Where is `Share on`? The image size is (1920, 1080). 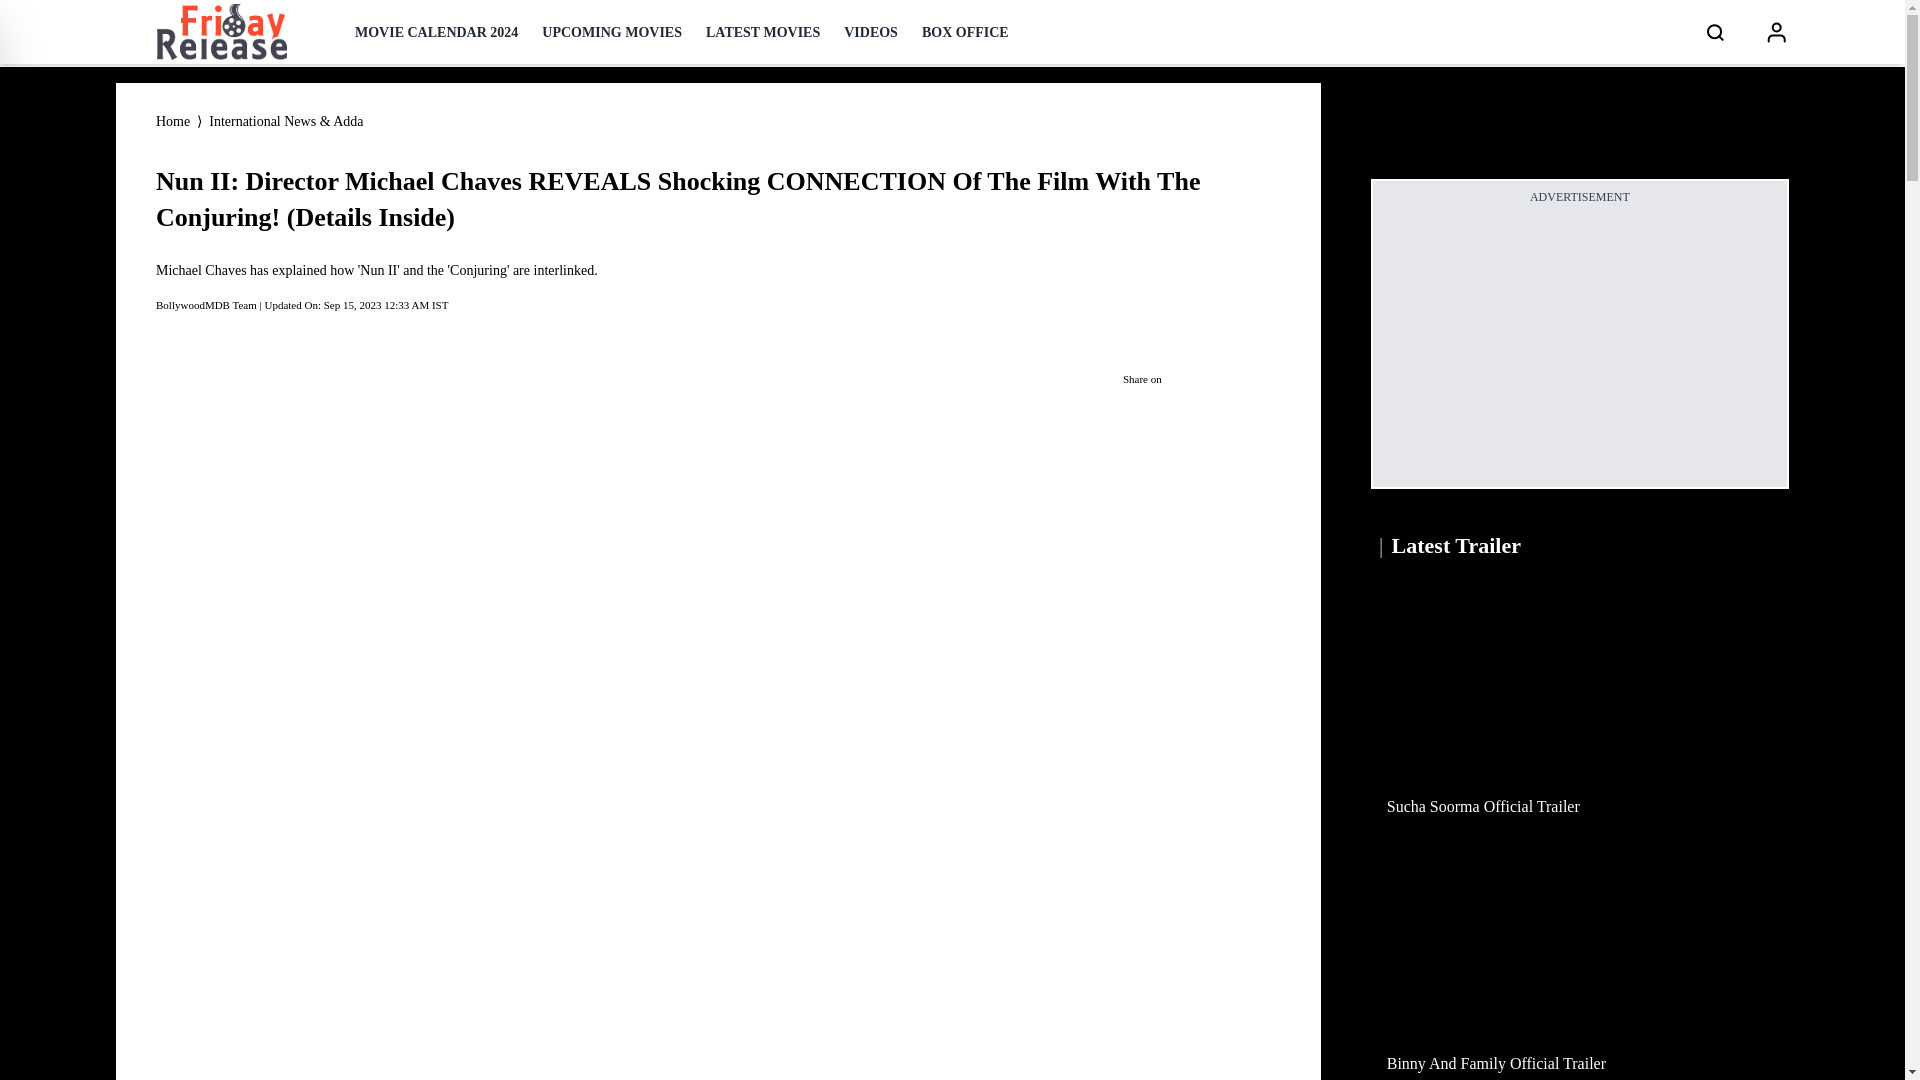 Share on is located at coordinates (1194, 379).